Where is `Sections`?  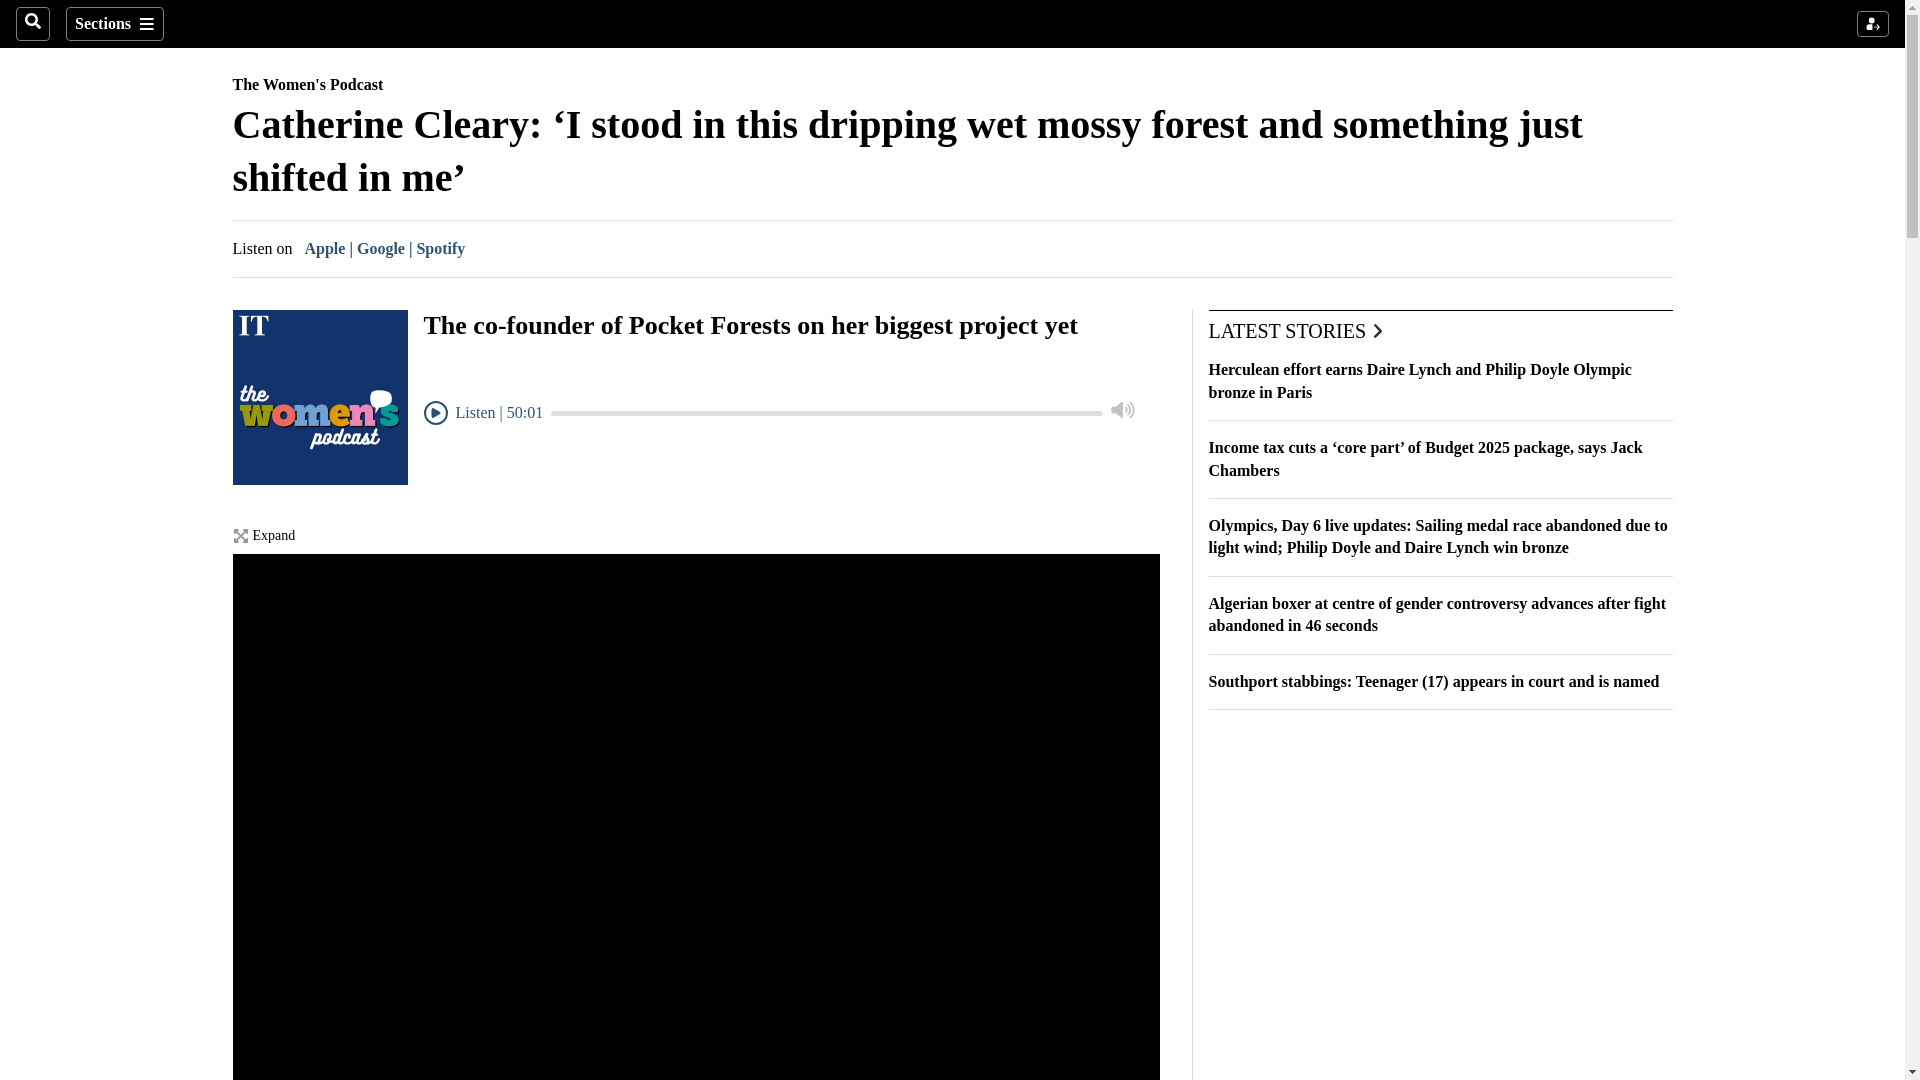 Sections is located at coordinates (114, 24).